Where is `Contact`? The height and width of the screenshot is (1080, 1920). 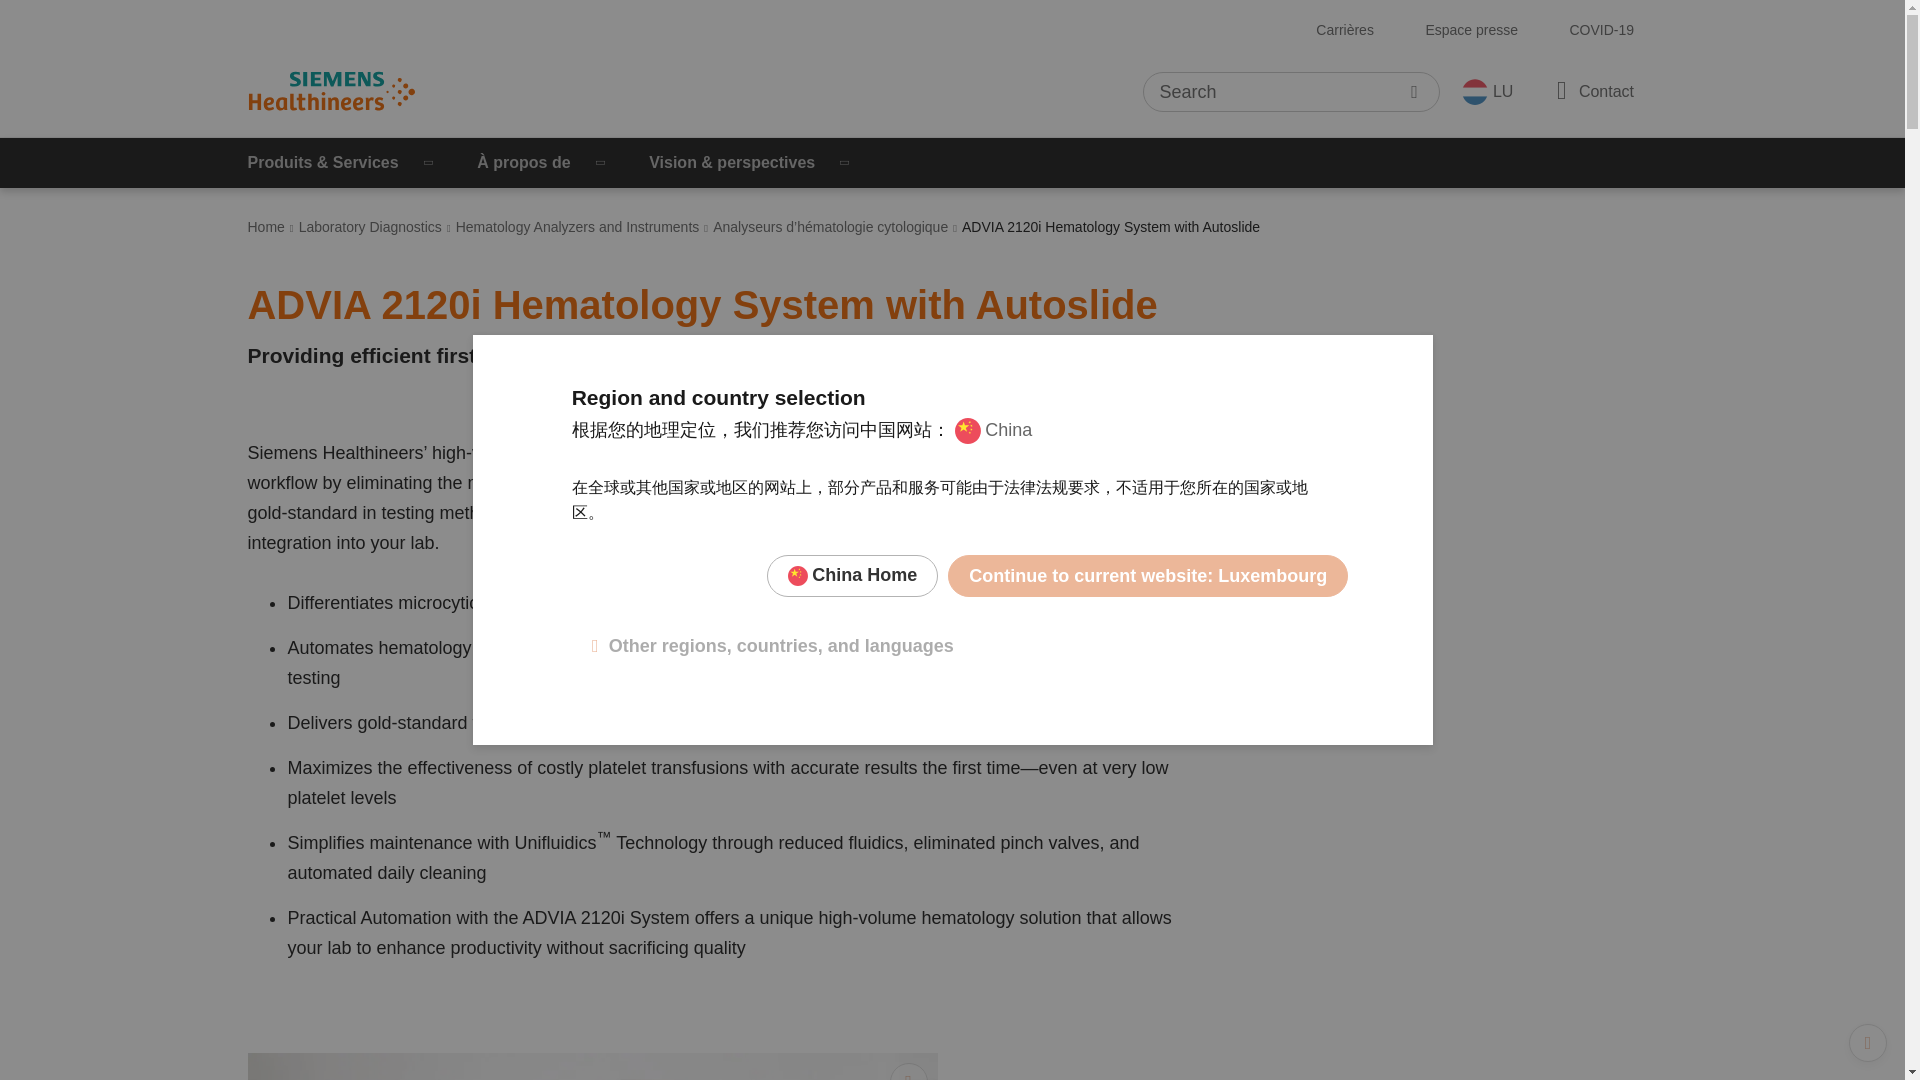 Contact is located at coordinates (1591, 90).